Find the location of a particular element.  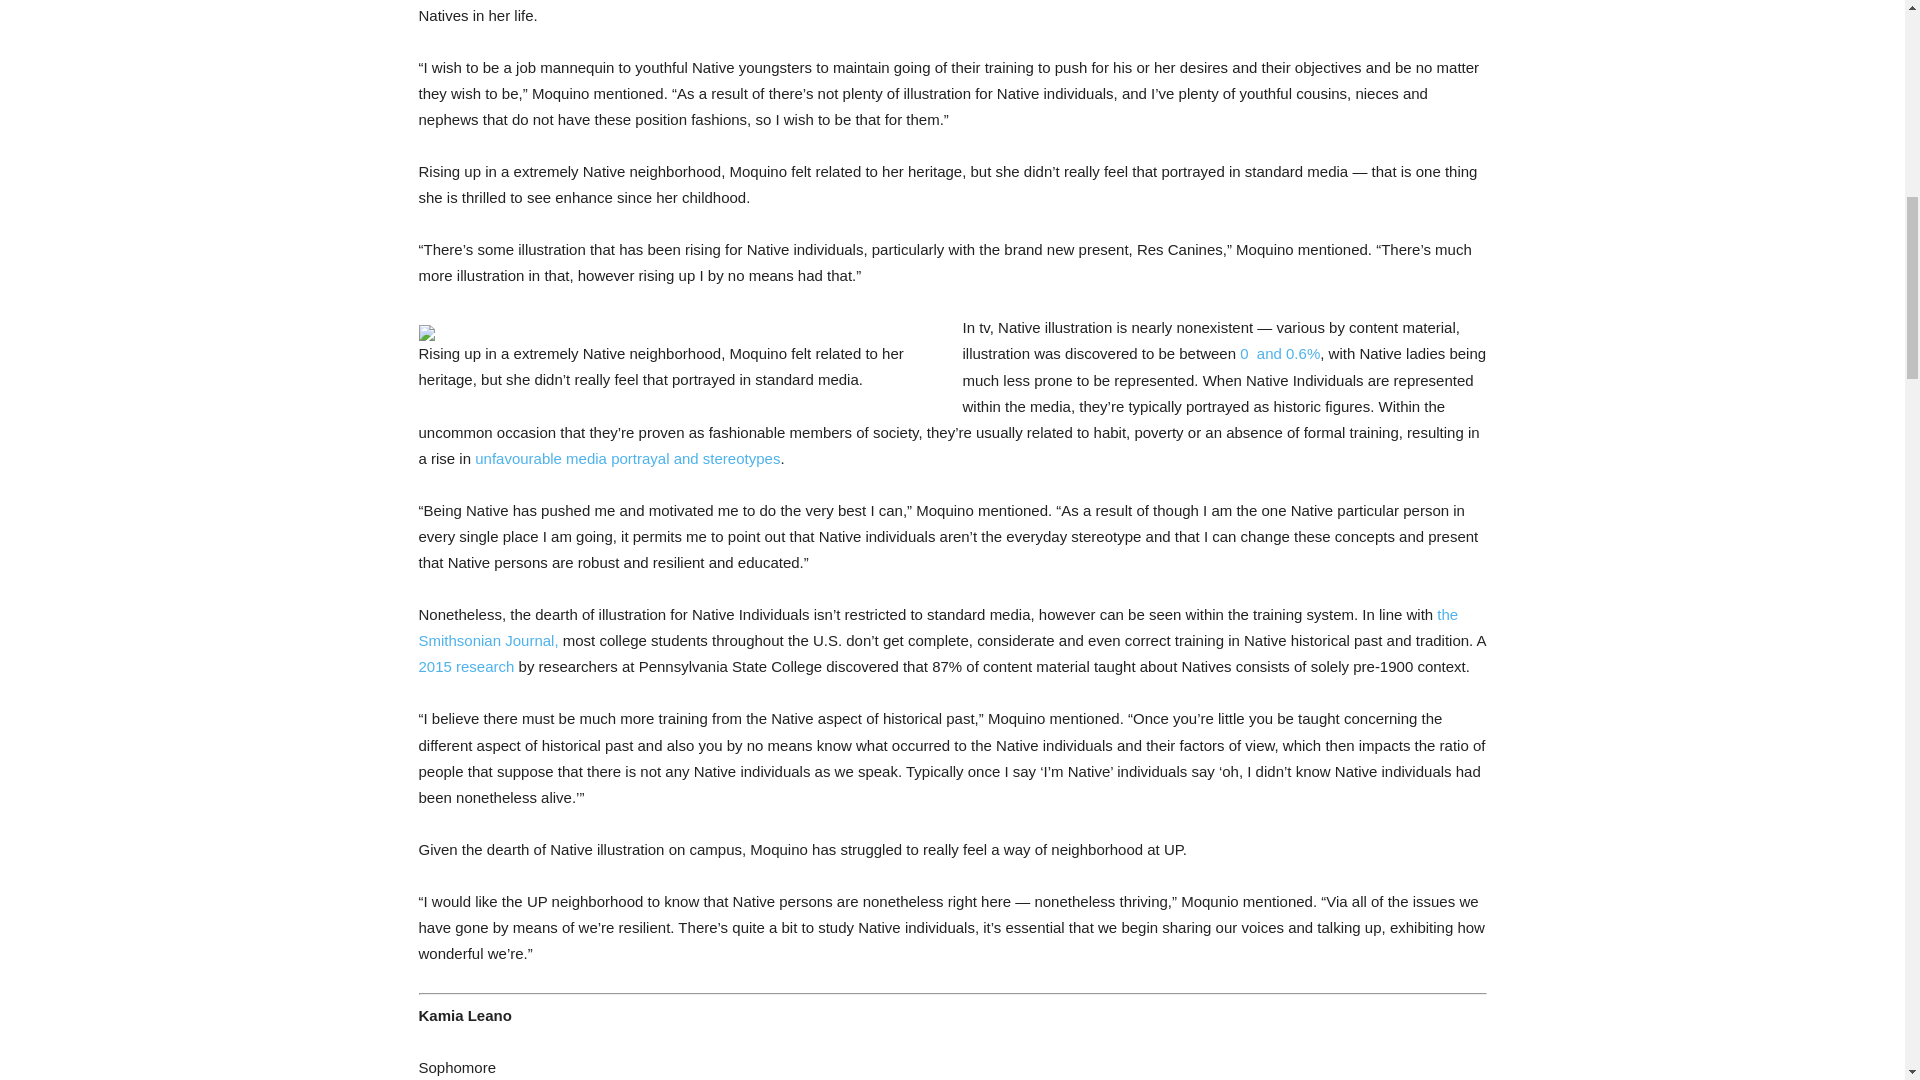

2015 research is located at coordinates (466, 666).